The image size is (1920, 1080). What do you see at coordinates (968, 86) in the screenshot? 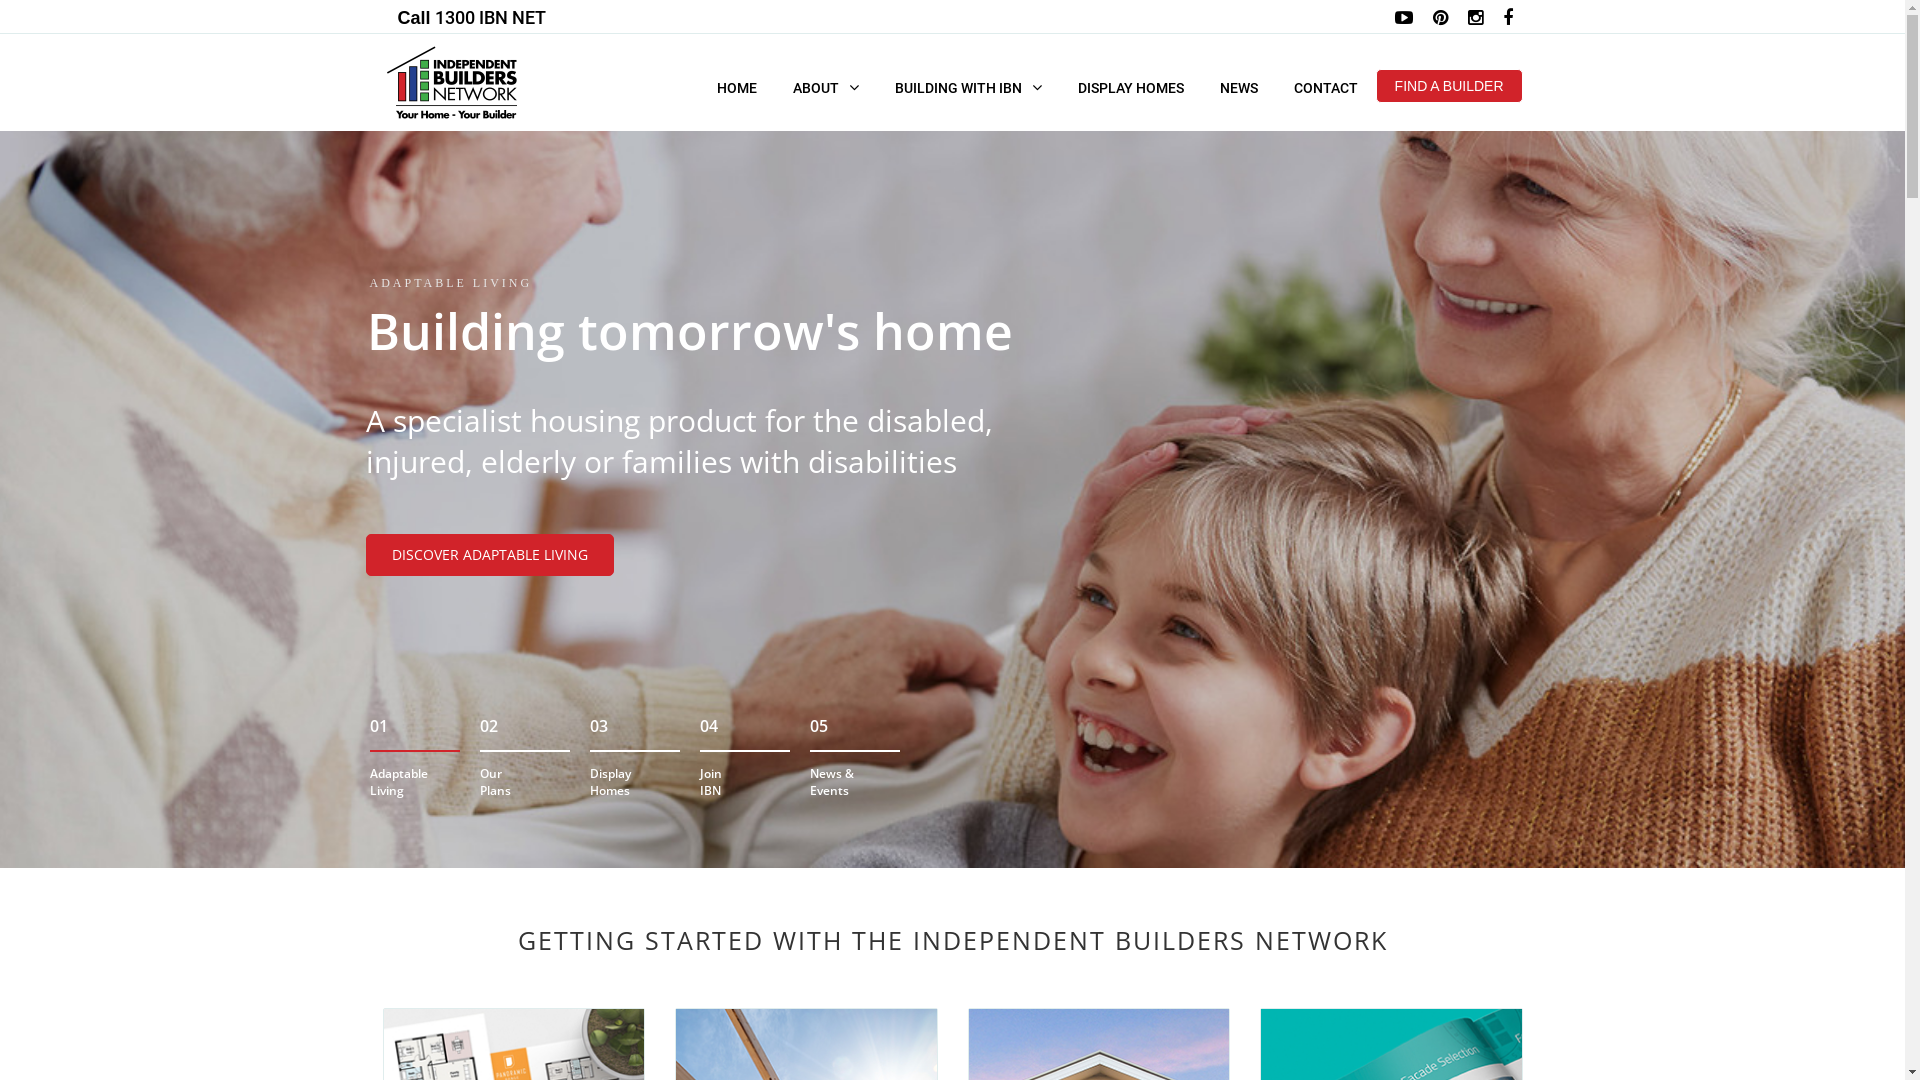
I see `BUILDING WITH IBN` at bounding box center [968, 86].